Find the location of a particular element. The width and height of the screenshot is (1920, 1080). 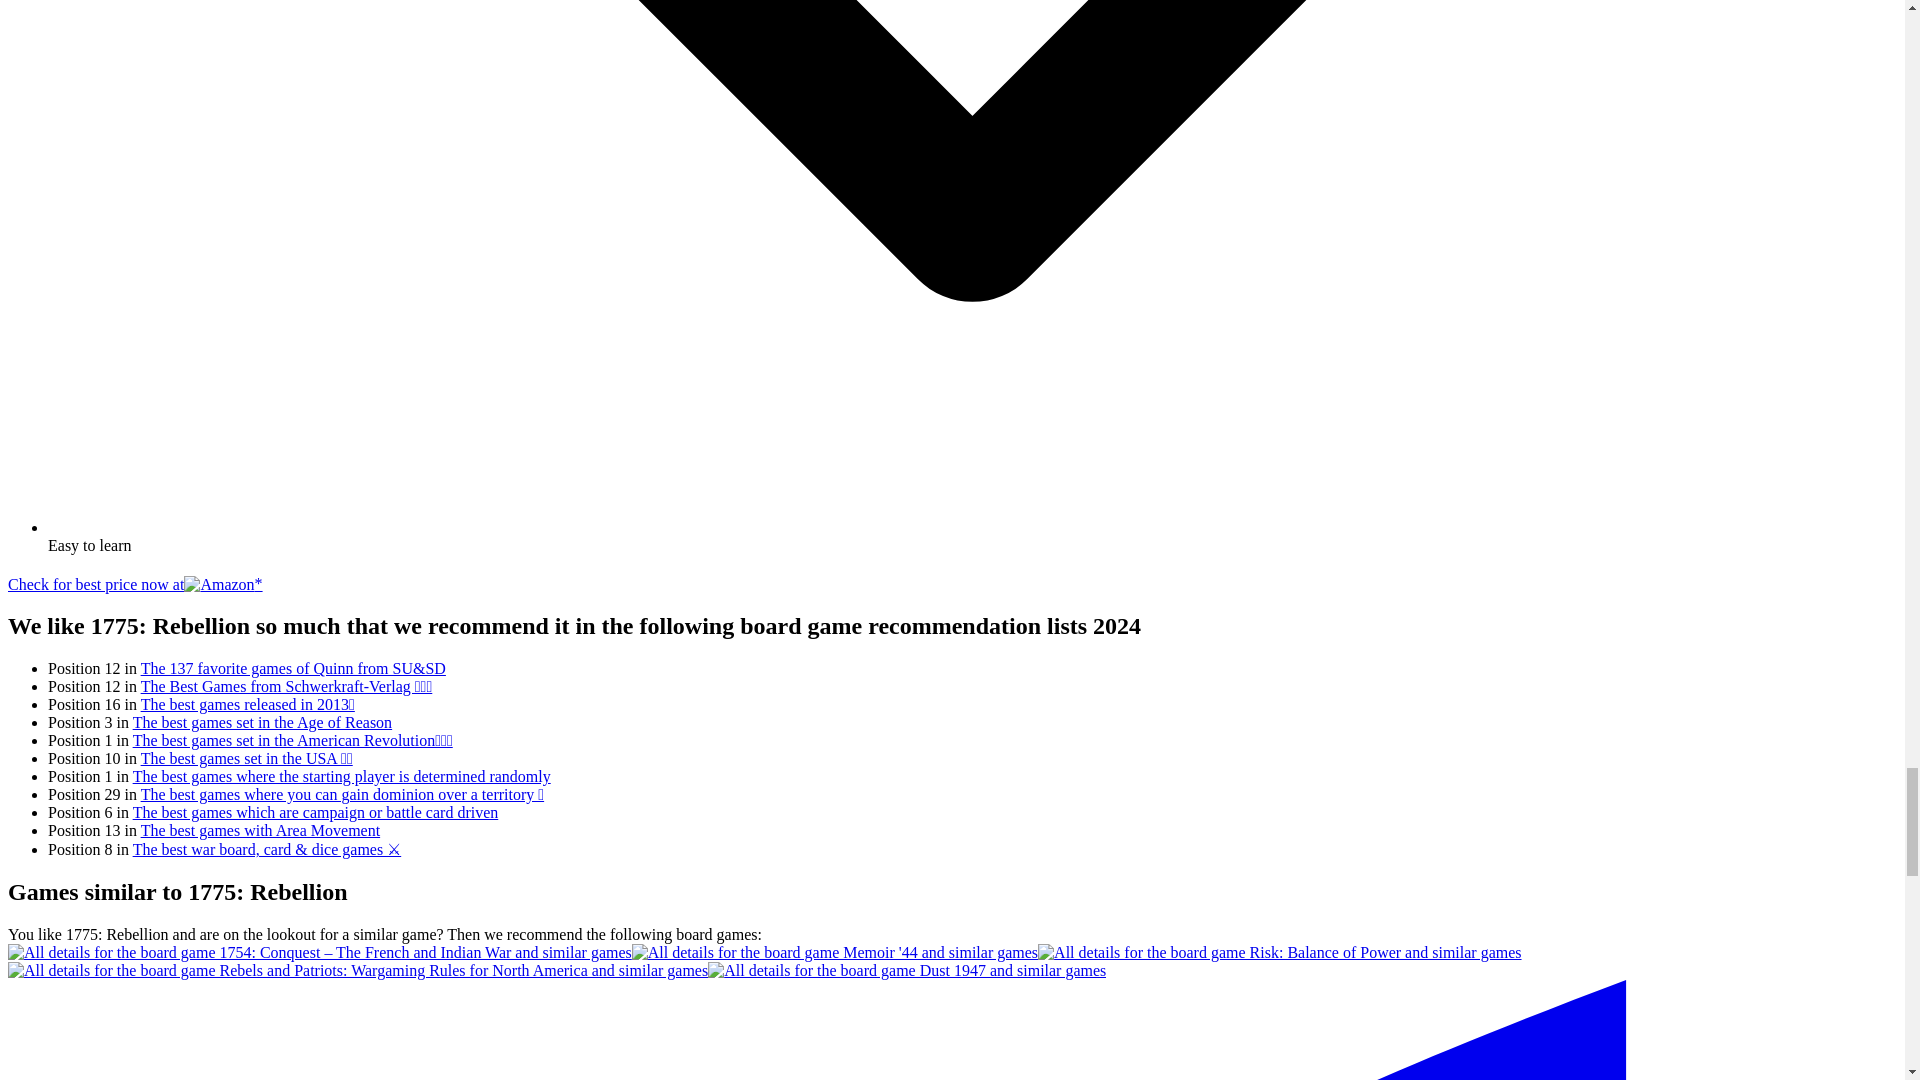

The best games which are campaign or battle card driven is located at coordinates (316, 812).